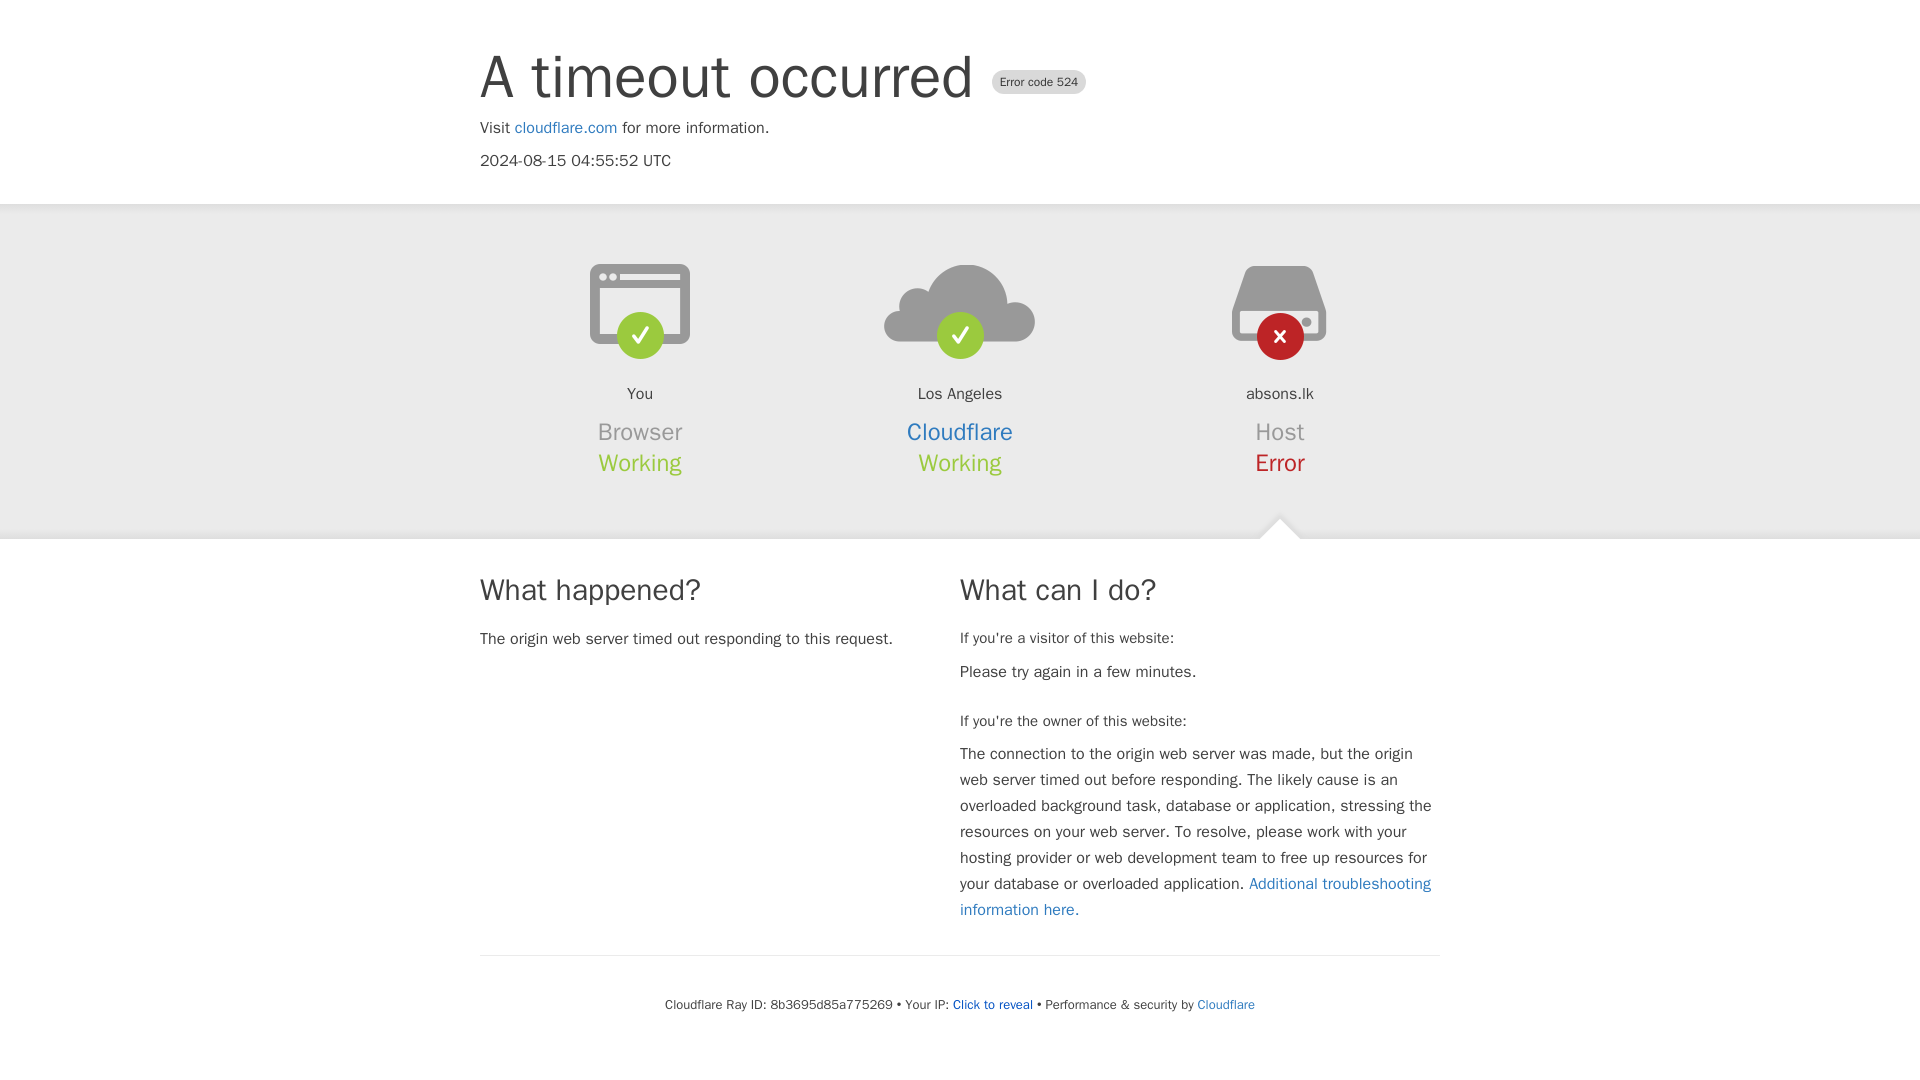 This screenshot has width=1920, height=1080. Describe the element at coordinates (566, 128) in the screenshot. I see `cloudflare.com` at that location.